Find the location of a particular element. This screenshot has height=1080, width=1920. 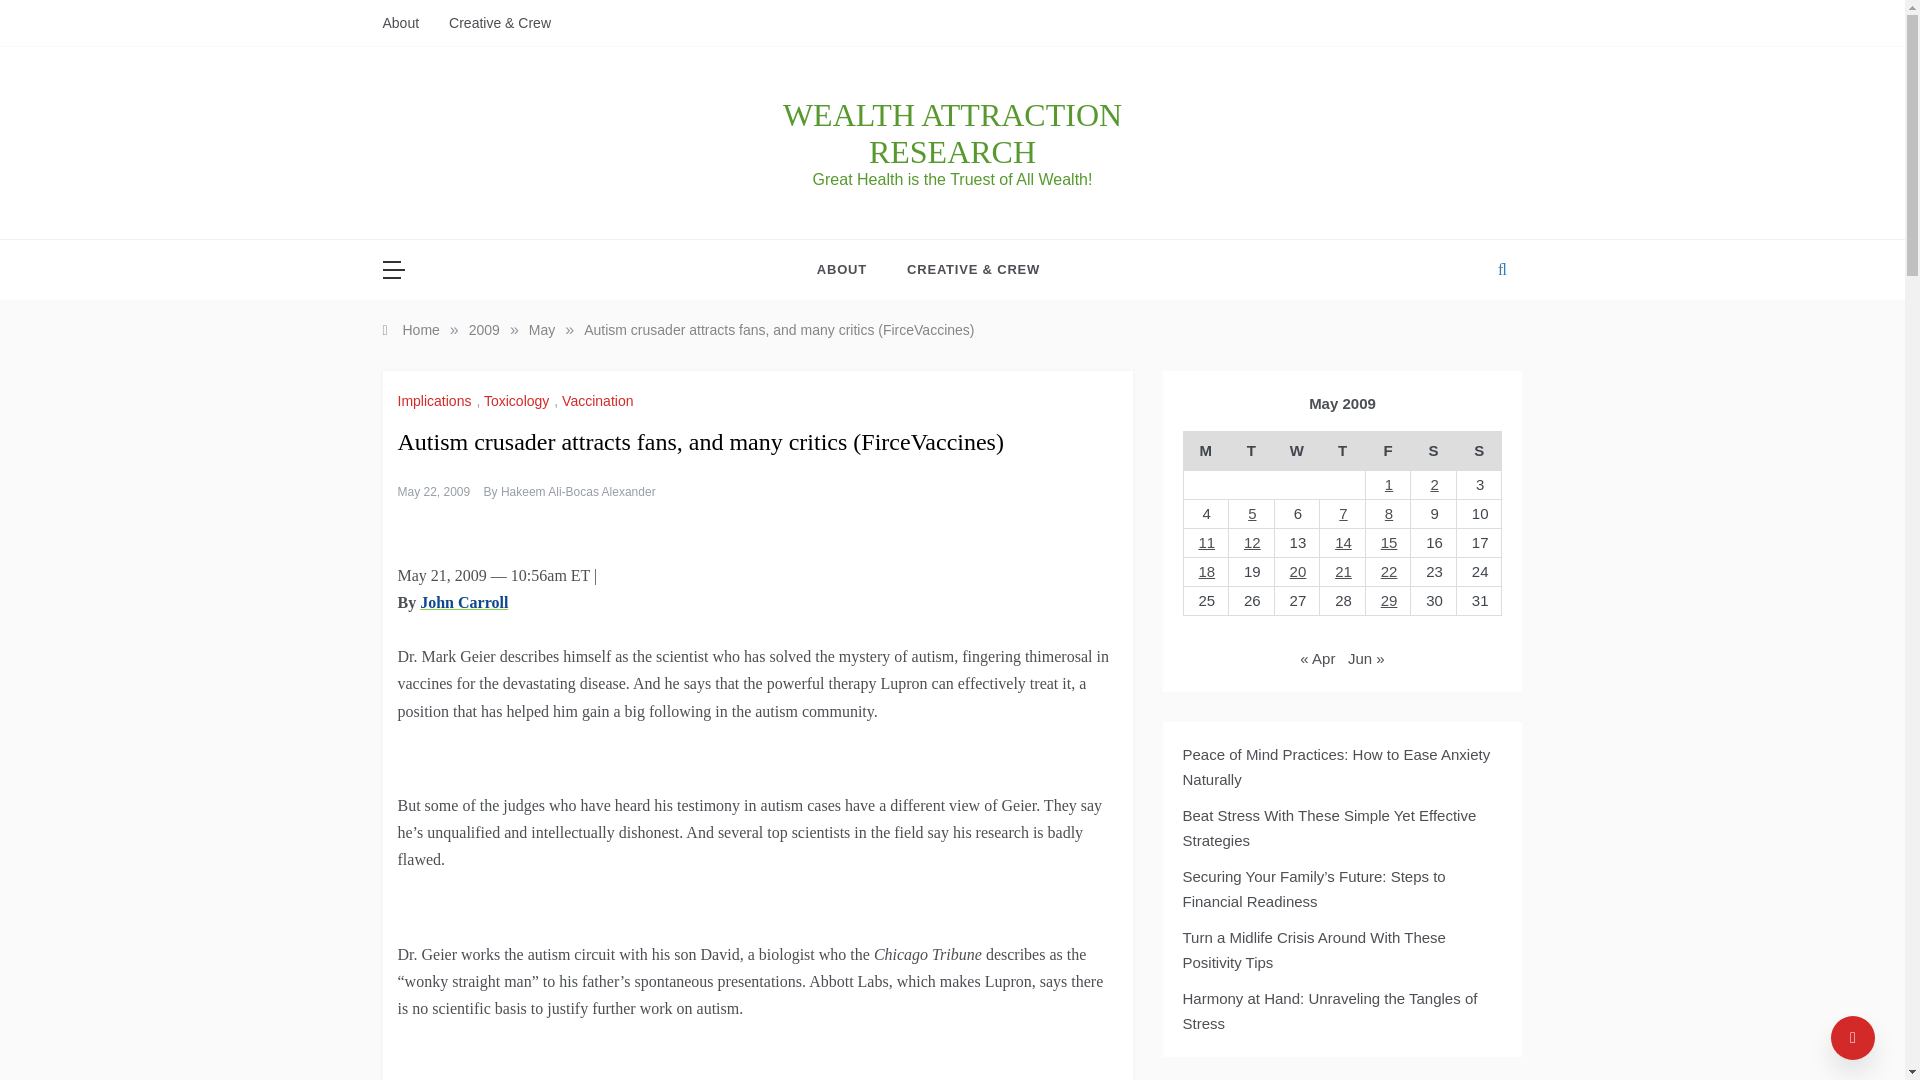

ABOUT is located at coordinates (852, 270).